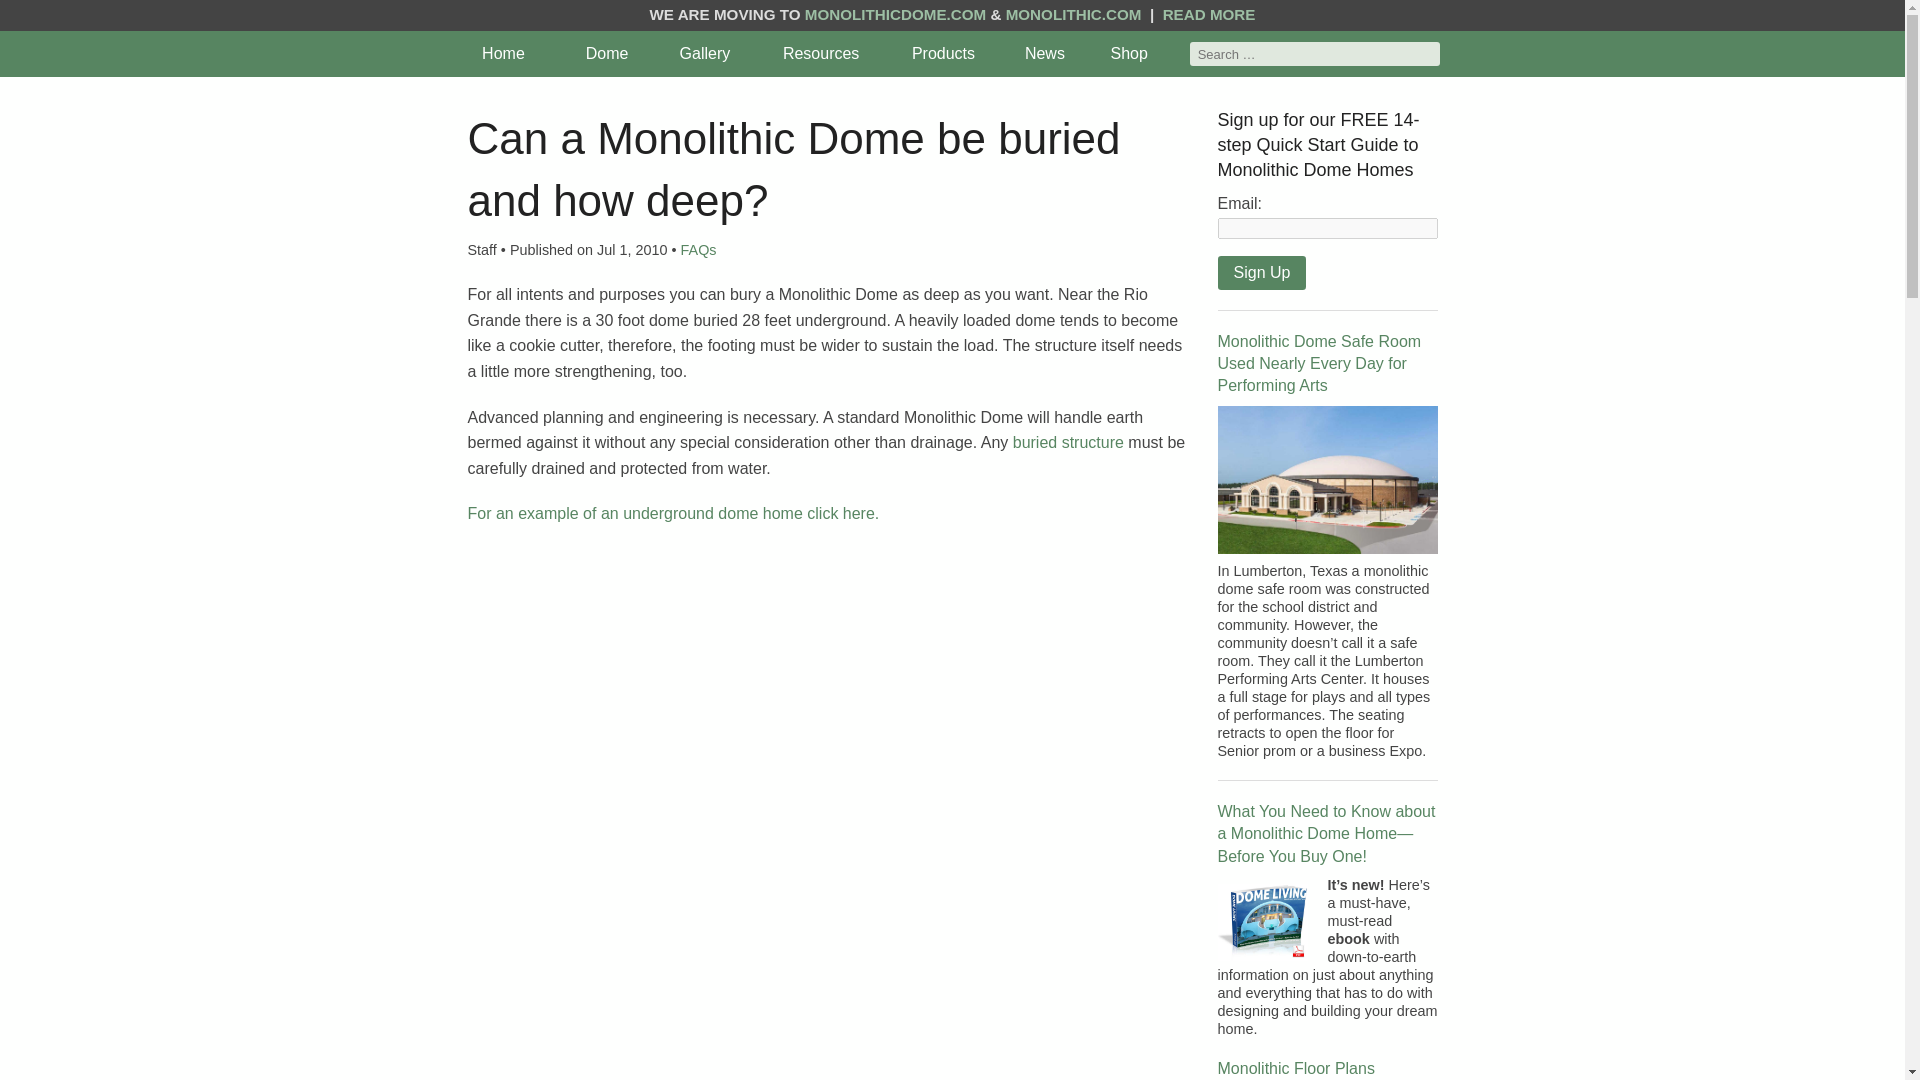 This screenshot has width=1920, height=1080. I want to click on MONOLITHICDOME.COM, so click(895, 14).